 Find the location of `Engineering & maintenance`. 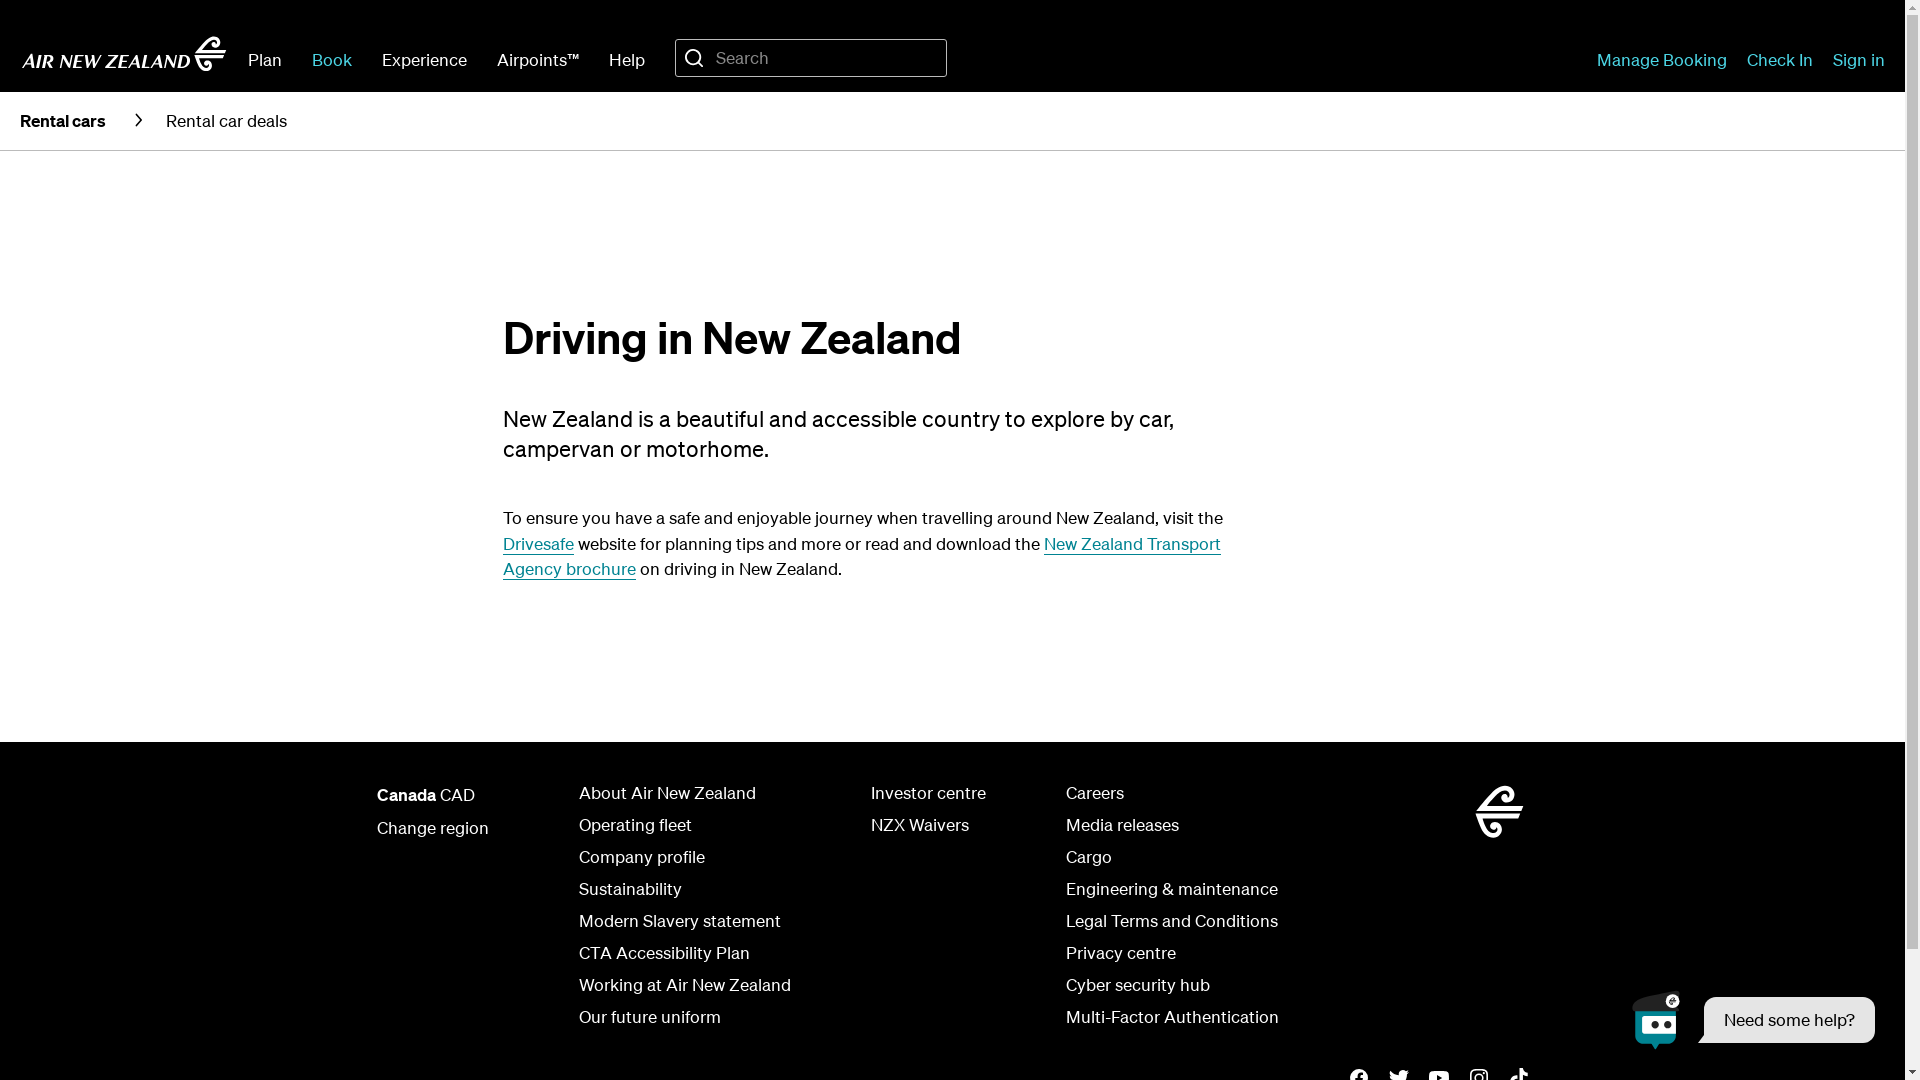

Engineering & maintenance is located at coordinates (1172, 889).